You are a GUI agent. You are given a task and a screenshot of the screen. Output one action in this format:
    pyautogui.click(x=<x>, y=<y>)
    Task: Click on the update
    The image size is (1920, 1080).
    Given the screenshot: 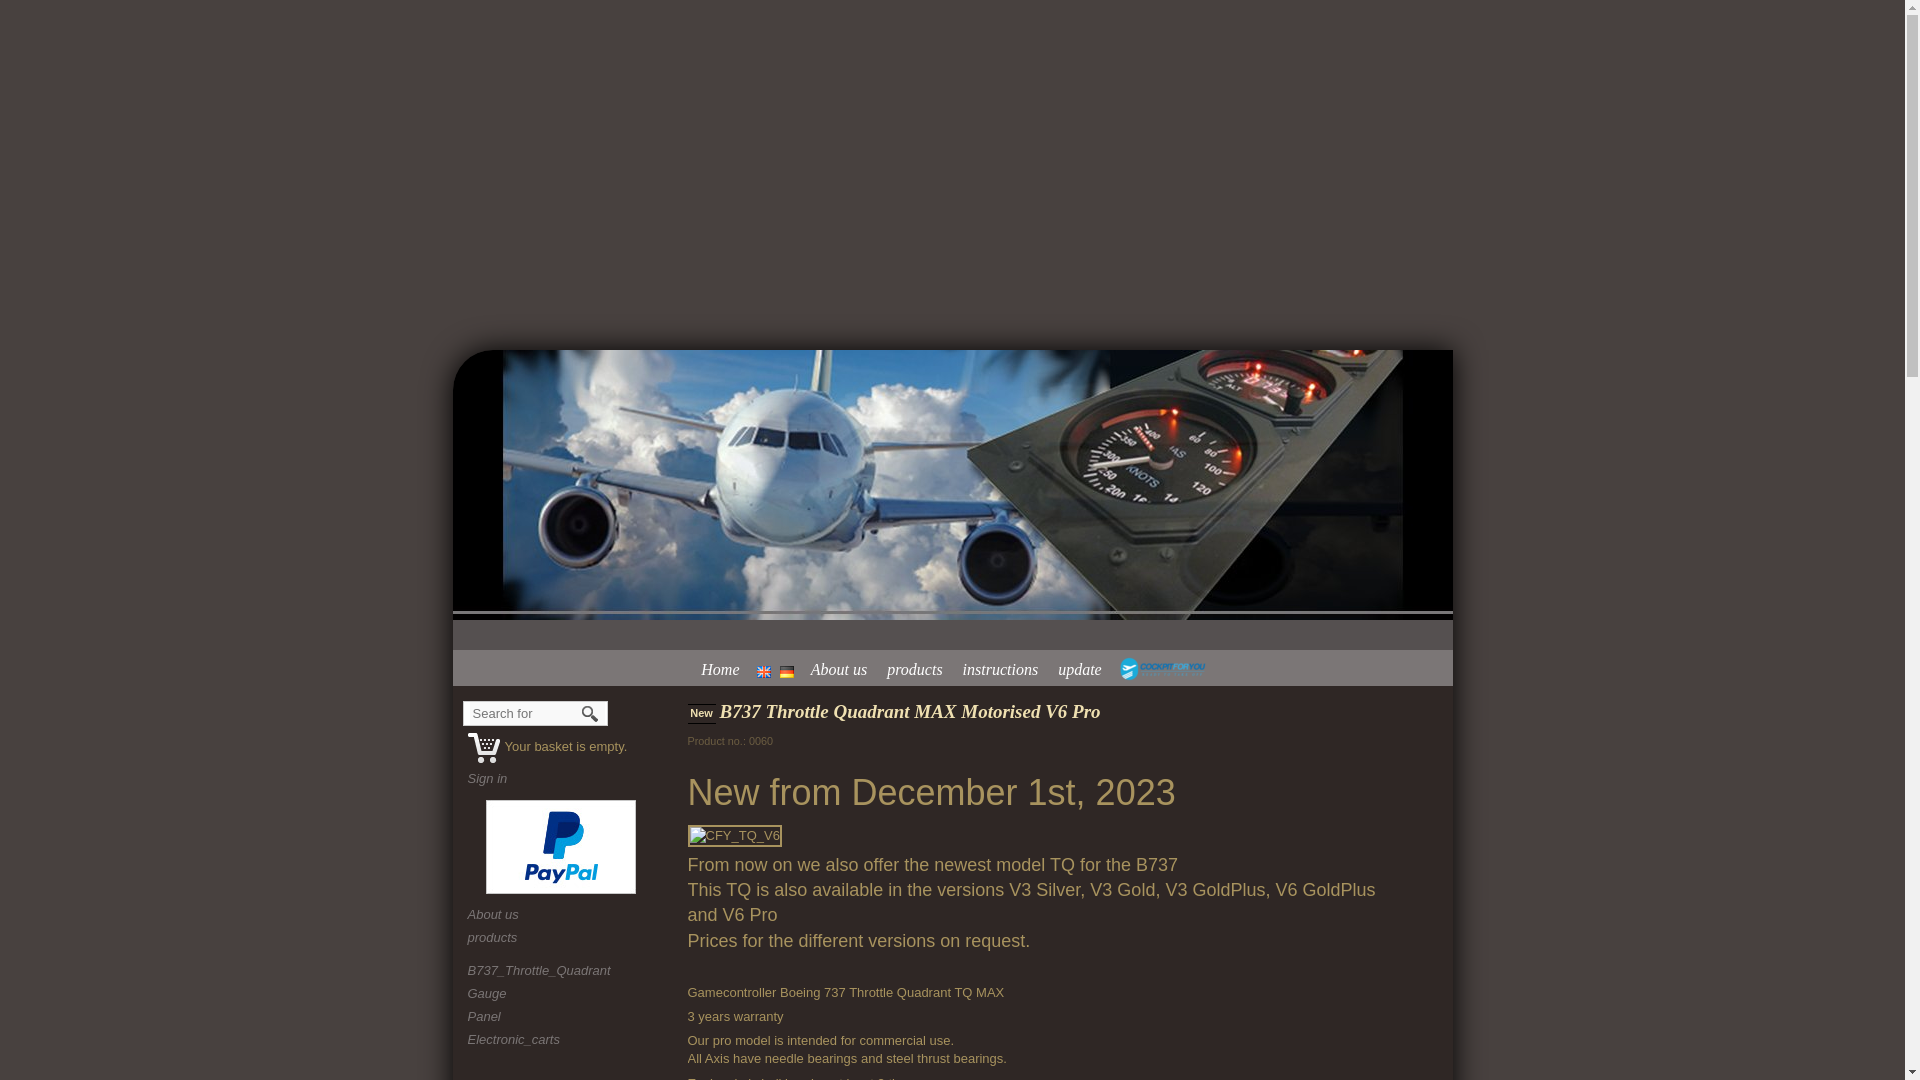 What is the action you would take?
    pyautogui.click(x=1084, y=668)
    